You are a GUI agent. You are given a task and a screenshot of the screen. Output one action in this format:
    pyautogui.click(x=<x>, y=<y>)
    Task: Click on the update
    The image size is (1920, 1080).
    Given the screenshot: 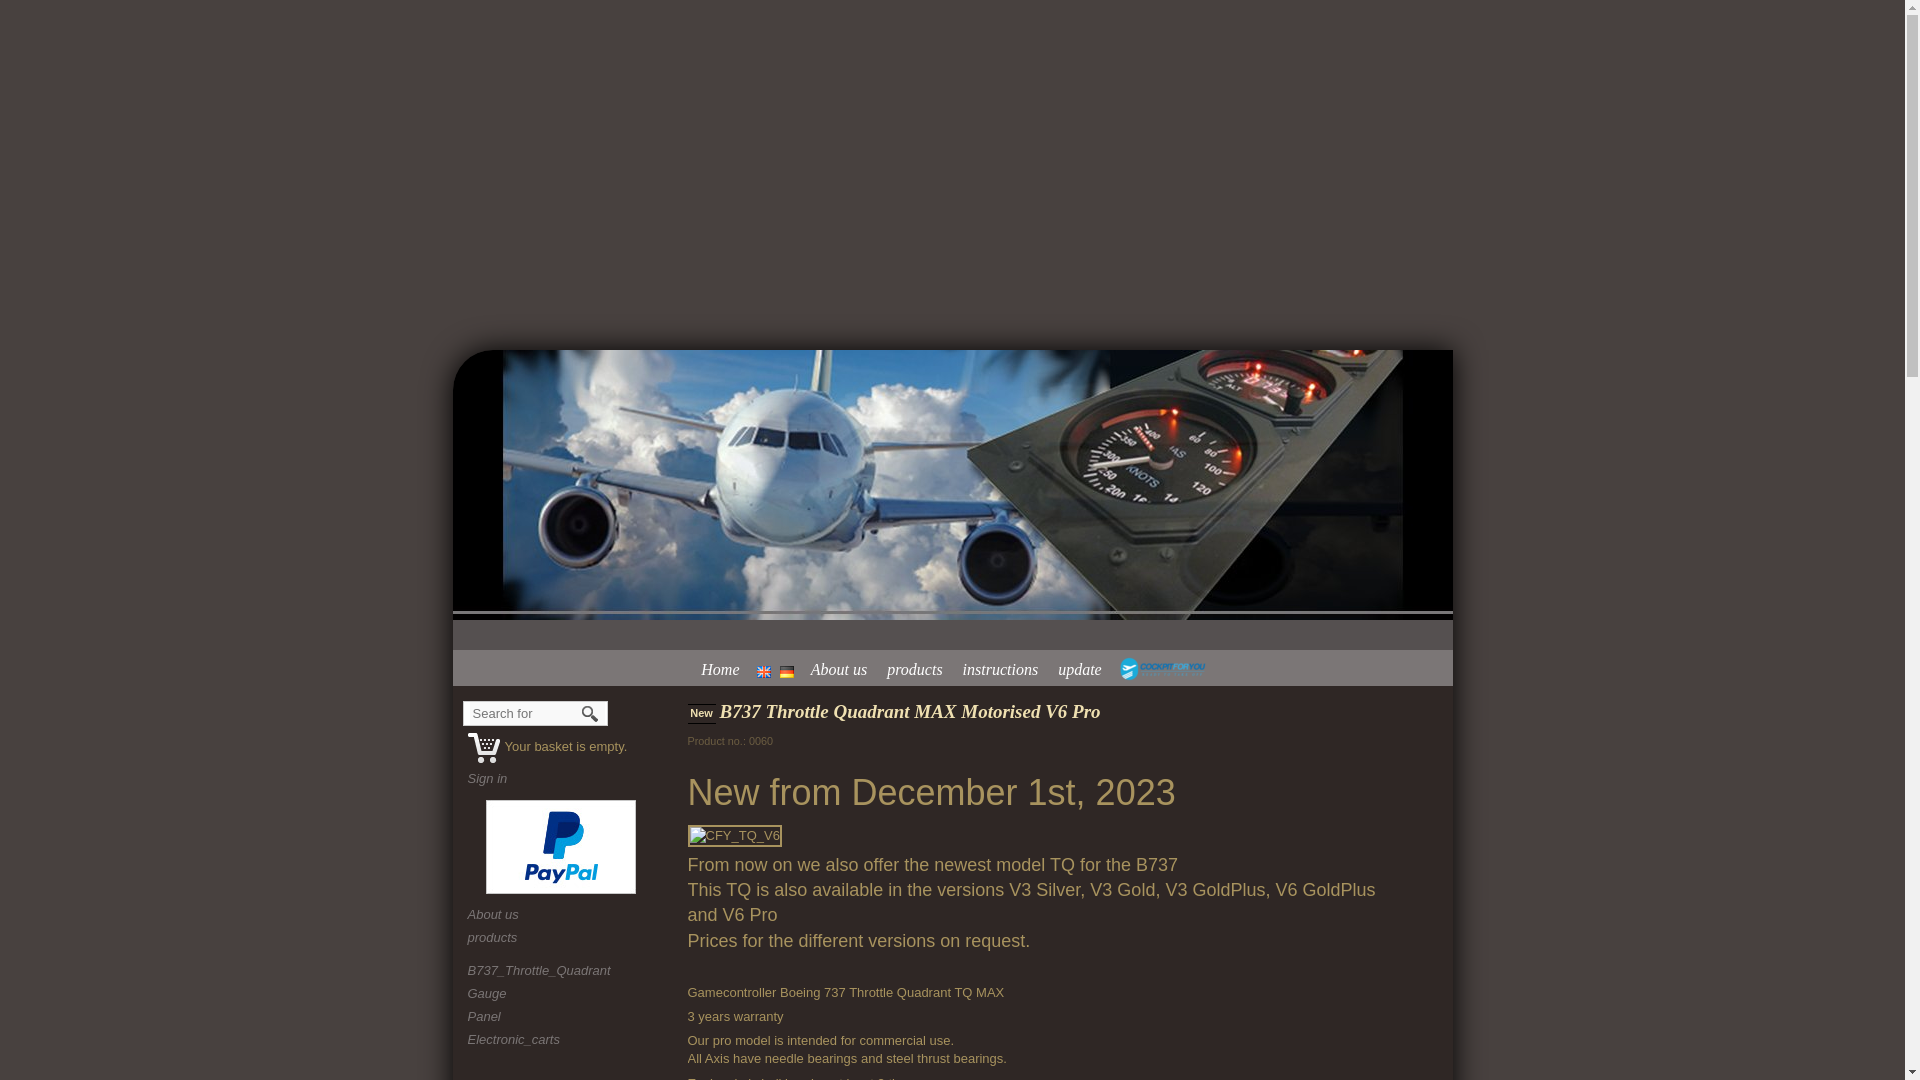 What is the action you would take?
    pyautogui.click(x=1084, y=668)
    